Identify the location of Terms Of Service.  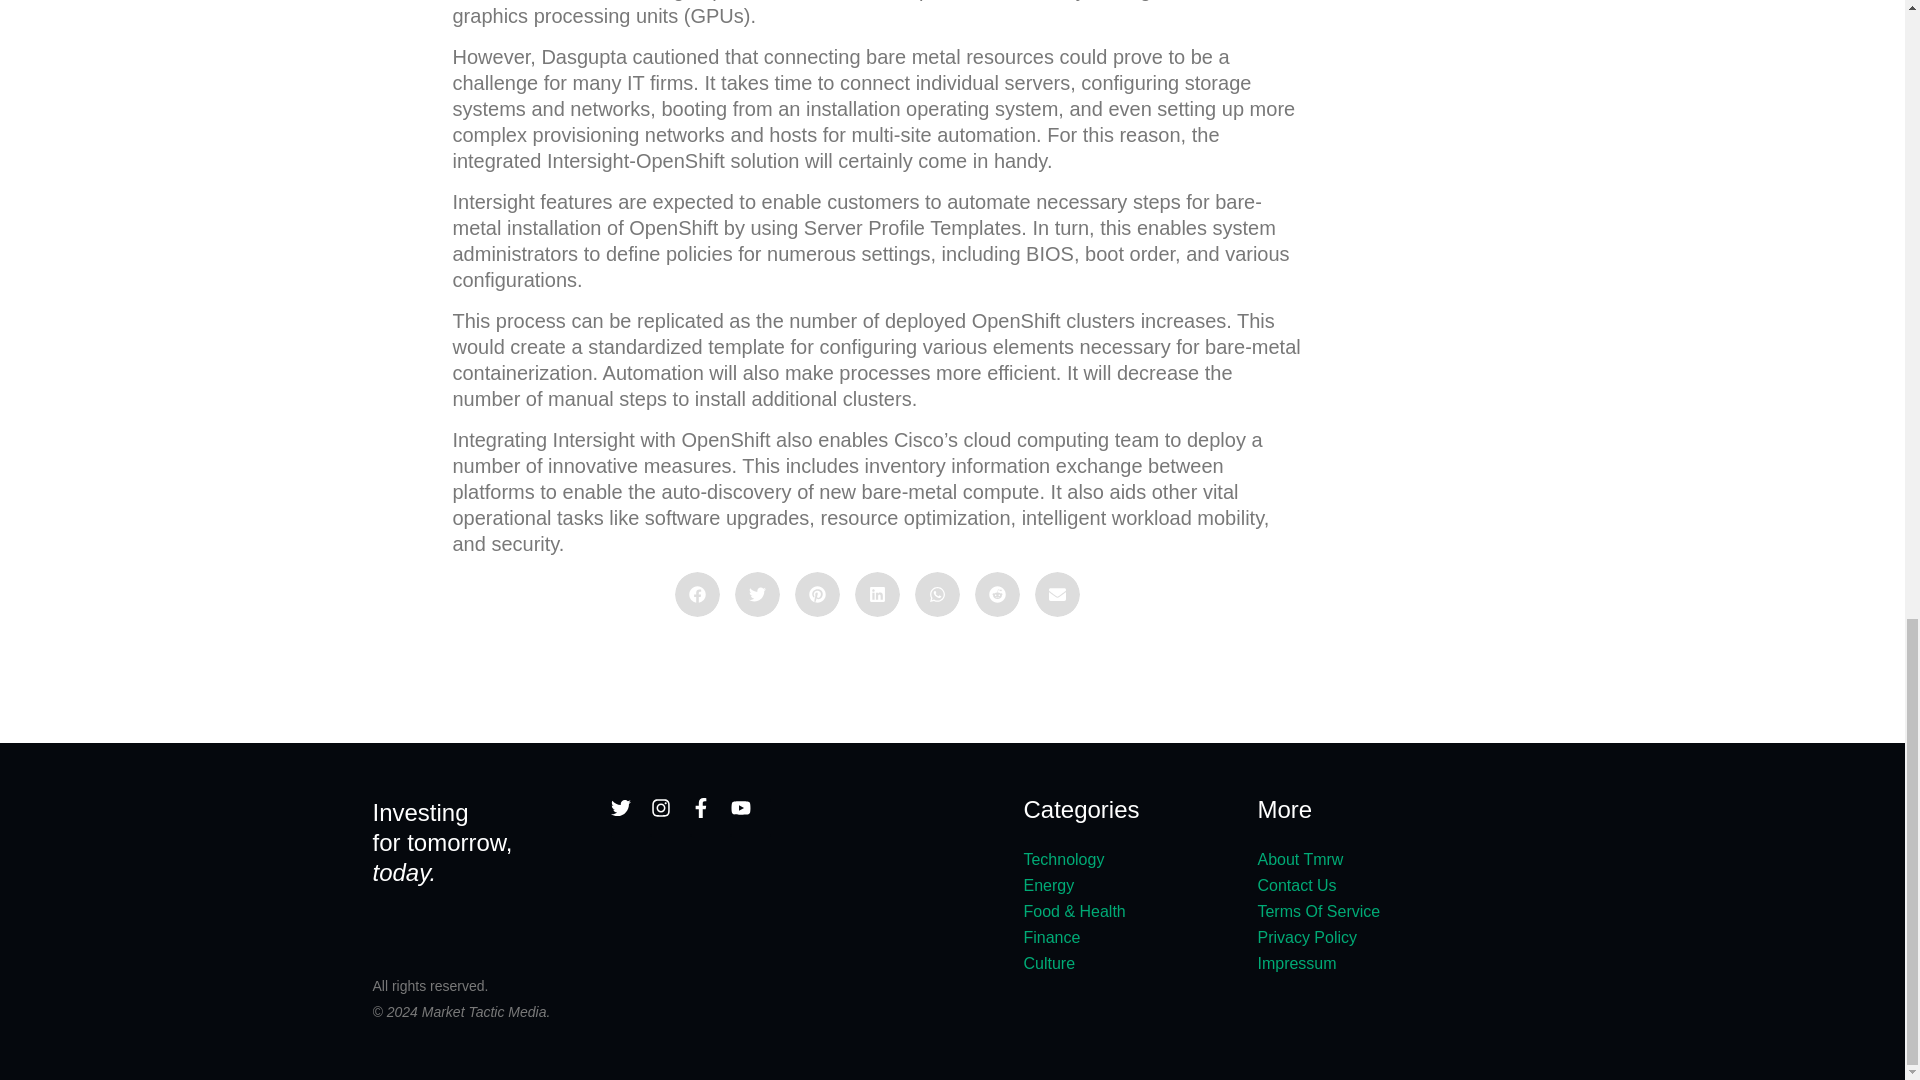
(1394, 911).